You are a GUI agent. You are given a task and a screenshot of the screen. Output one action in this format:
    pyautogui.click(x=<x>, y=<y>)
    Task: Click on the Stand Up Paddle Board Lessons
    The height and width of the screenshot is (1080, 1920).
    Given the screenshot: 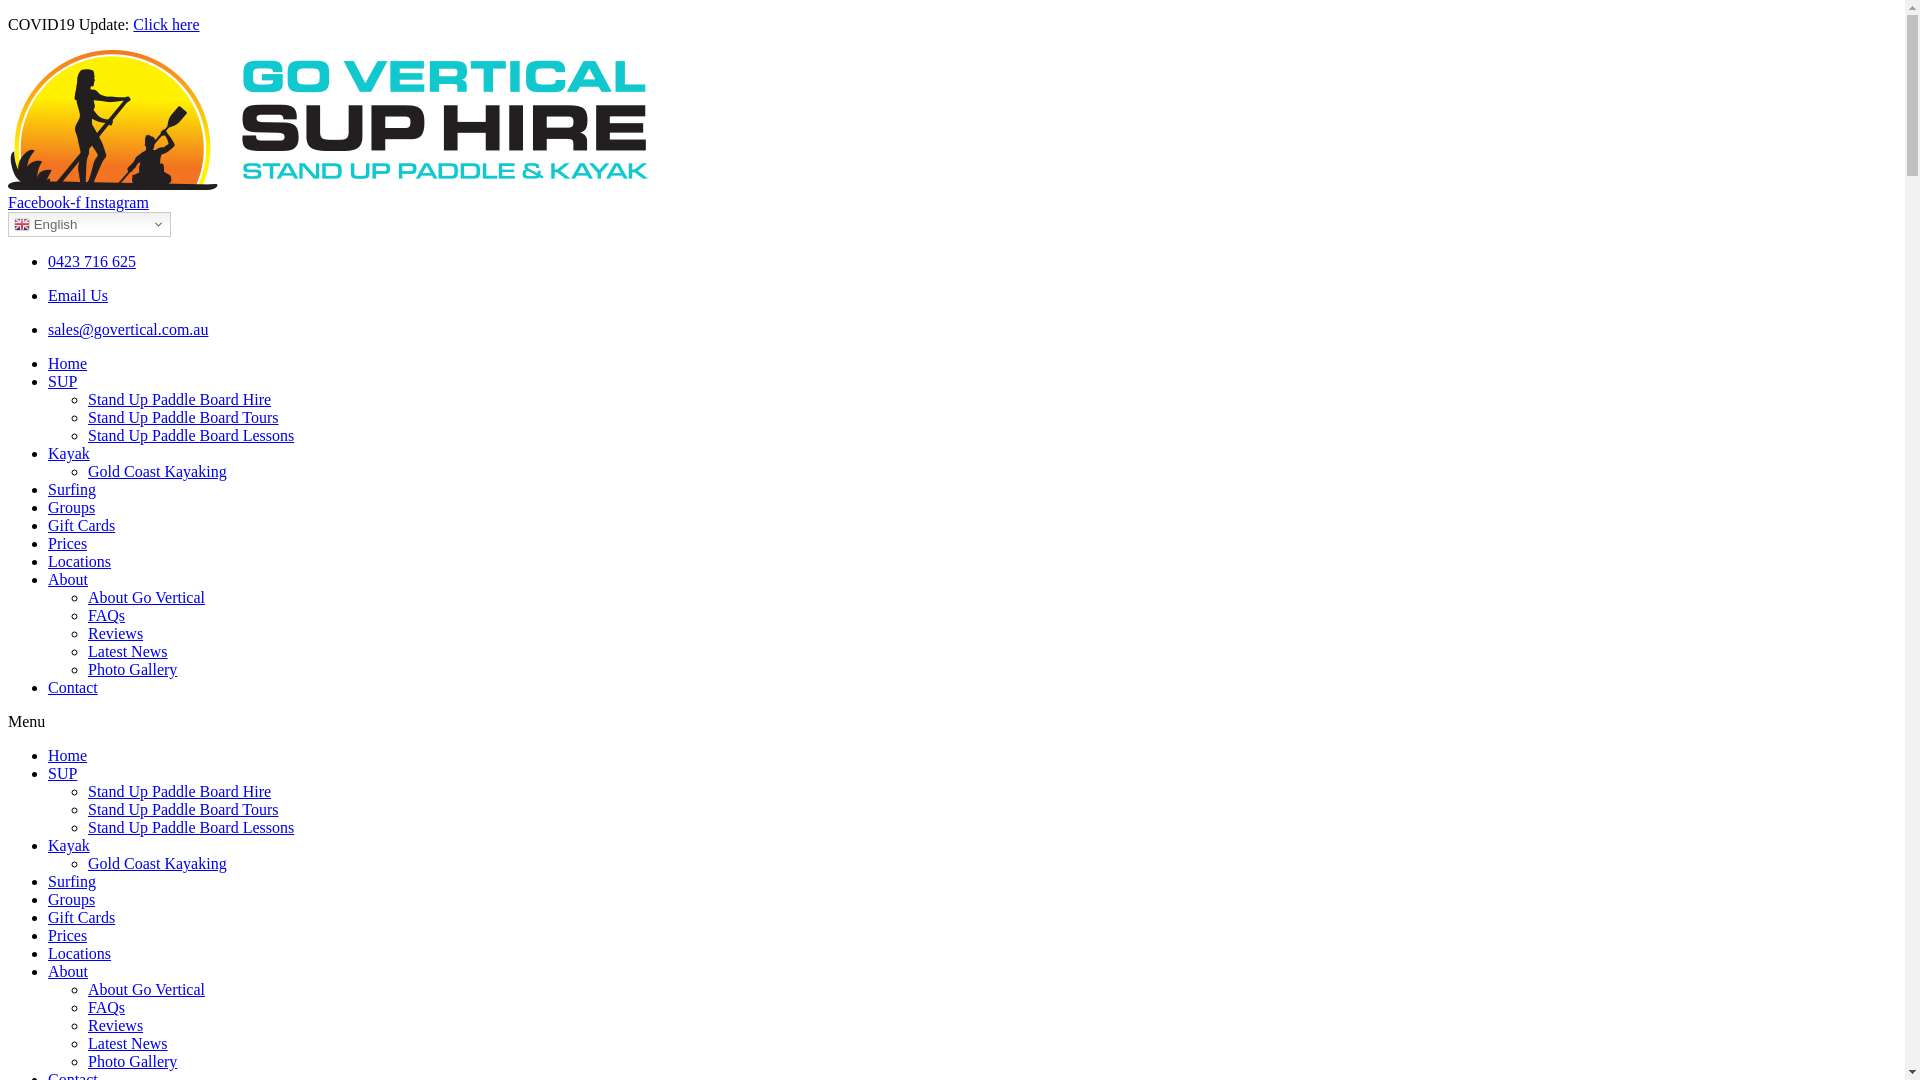 What is the action you would take?
    pyautogui.click(x=191, y=436)
    